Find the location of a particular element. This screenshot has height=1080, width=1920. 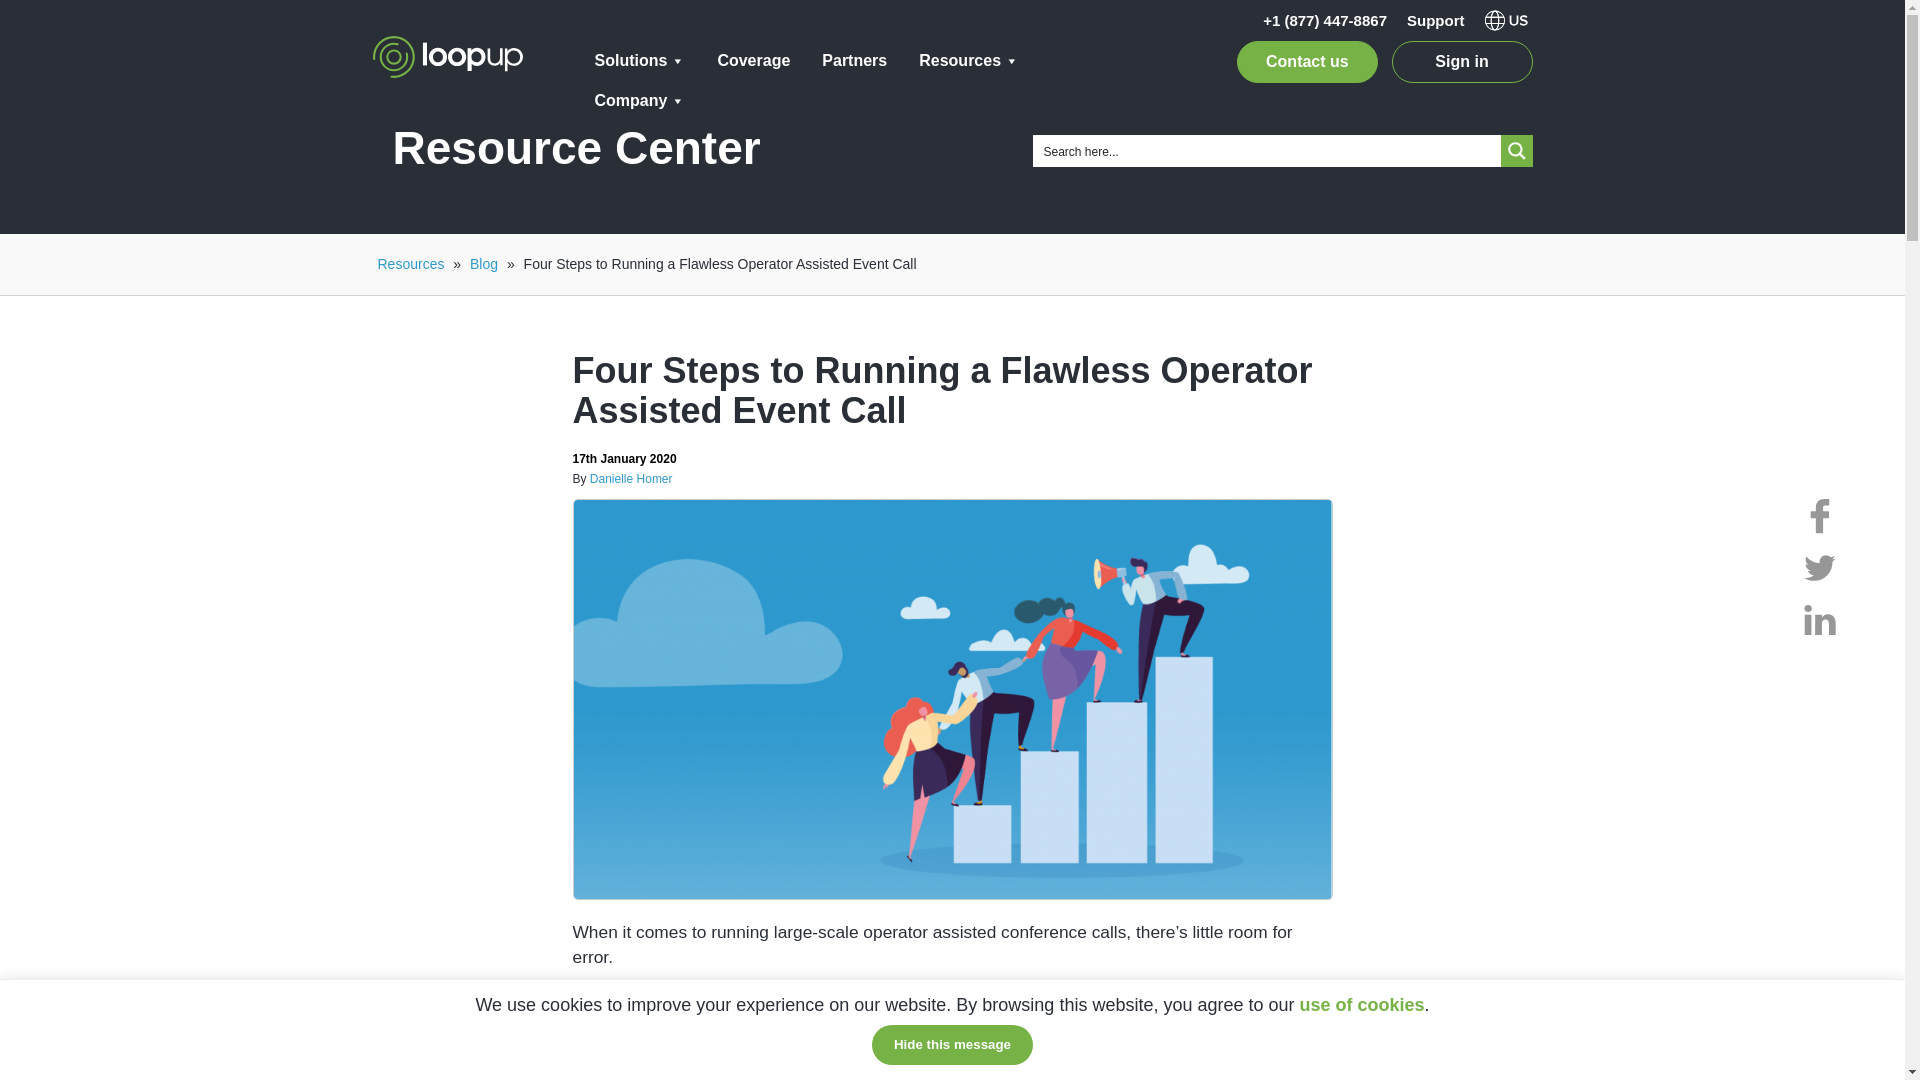

Company is located at coordinates (639, 100).